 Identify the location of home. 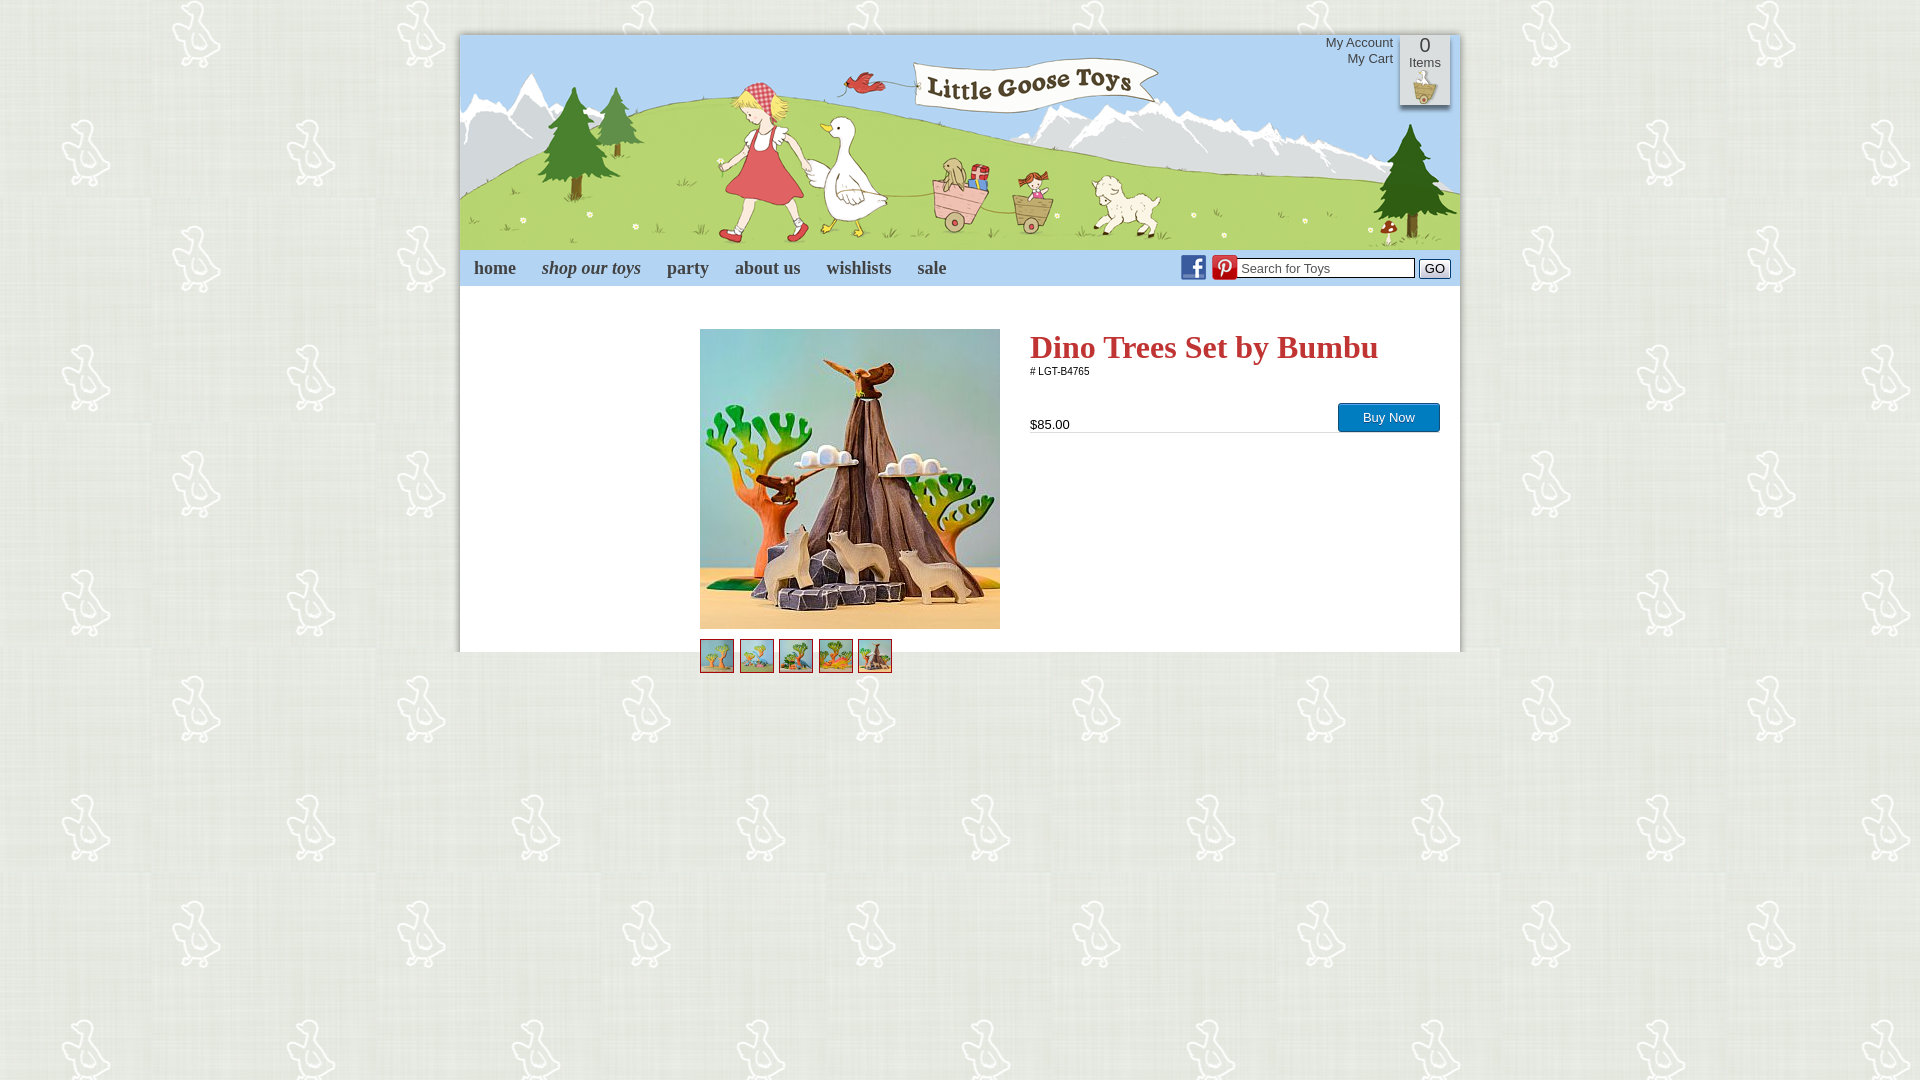
(494, 268).